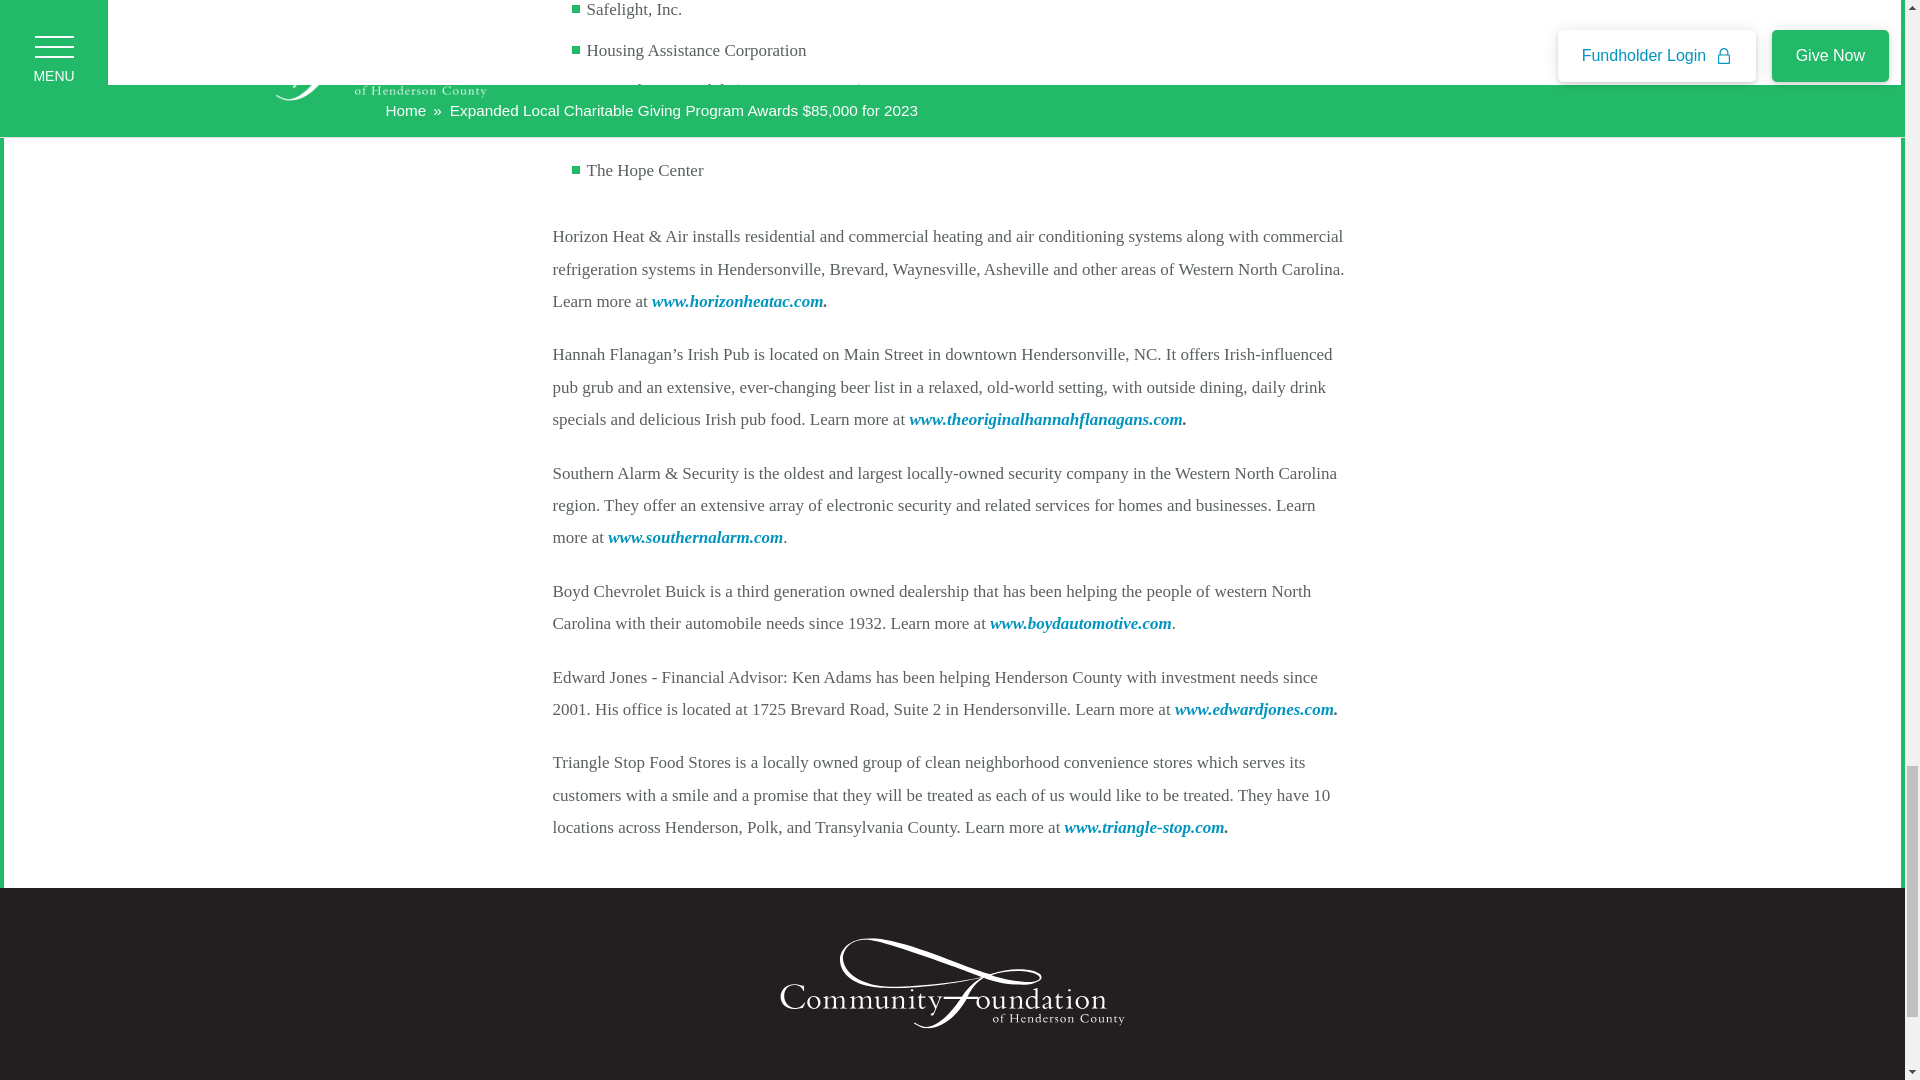 This screenshot has height=1080, width=1920. What do you see at coordinates (1080, 623) in the screenshot?
I see `www.boydautomotive.com` at bounding box center [1080, 623].